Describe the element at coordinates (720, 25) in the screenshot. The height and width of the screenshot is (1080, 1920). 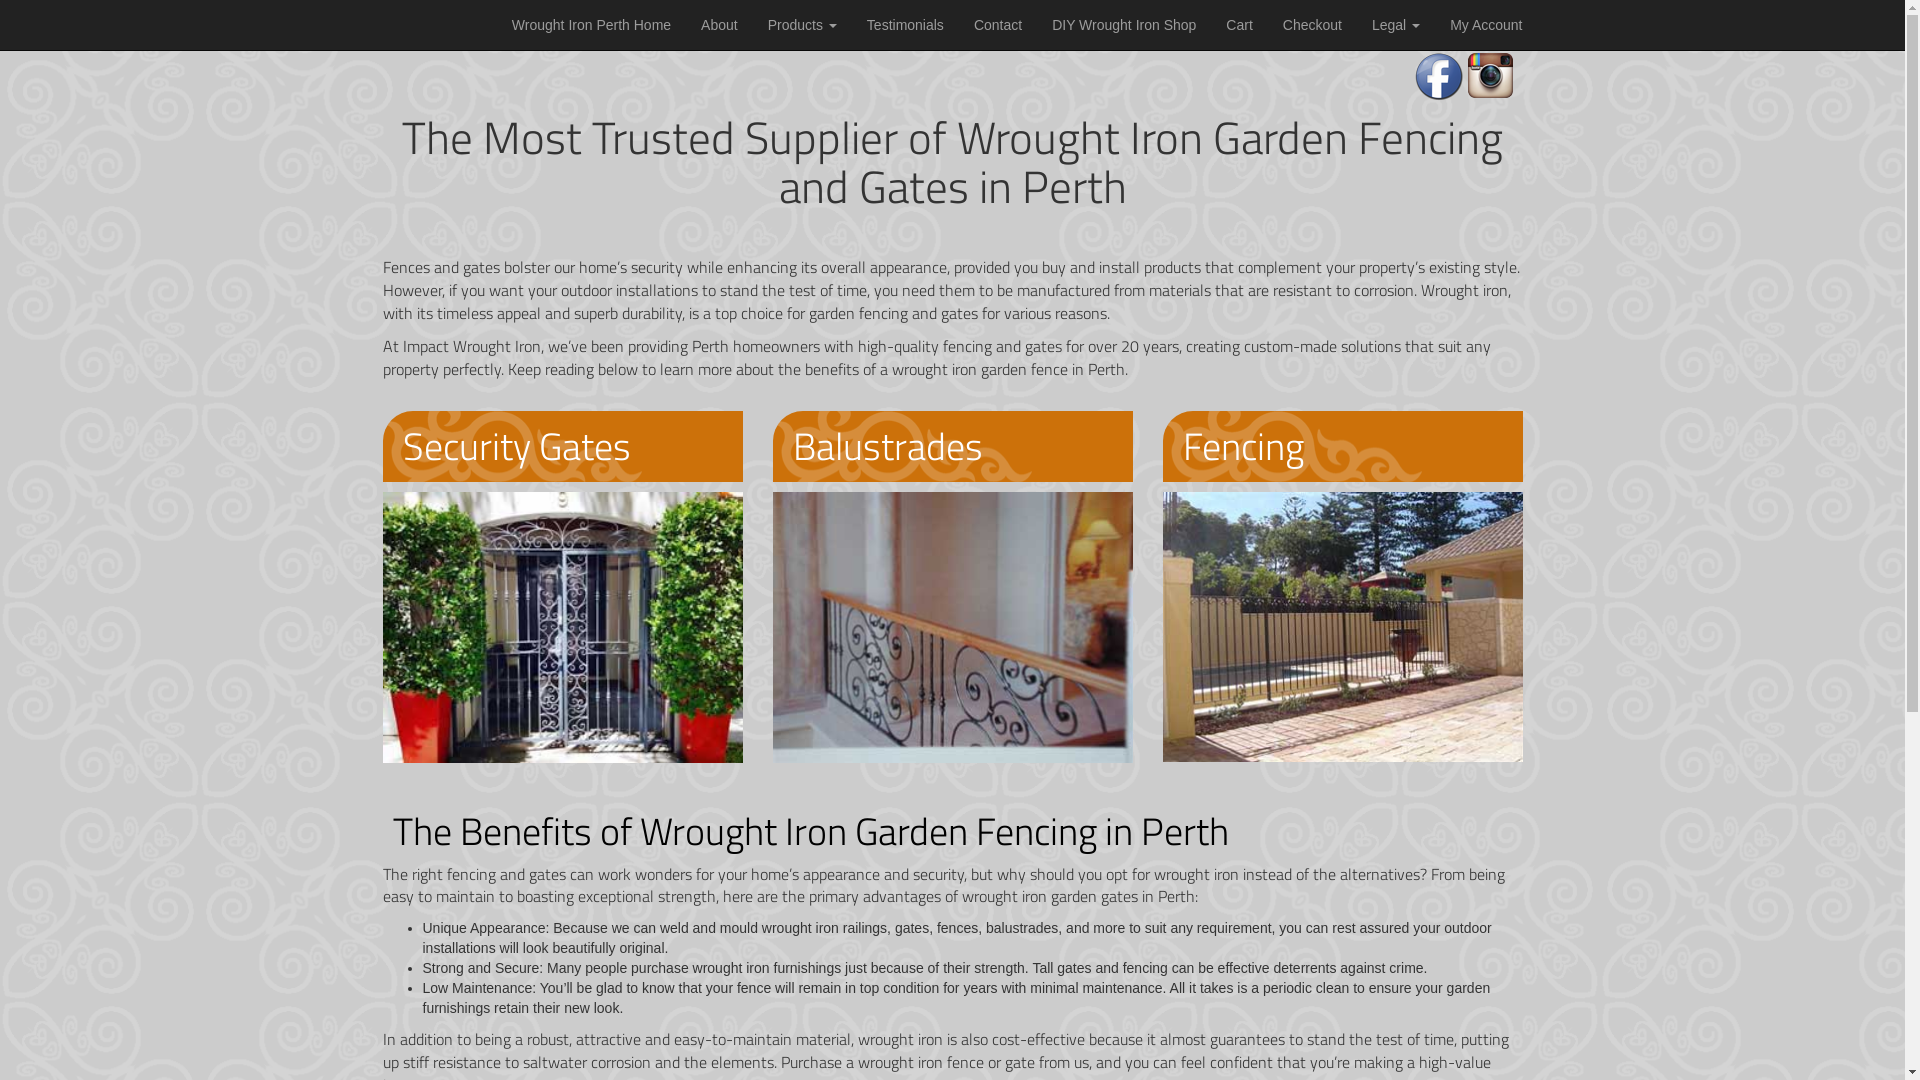
I see `About` at that location.